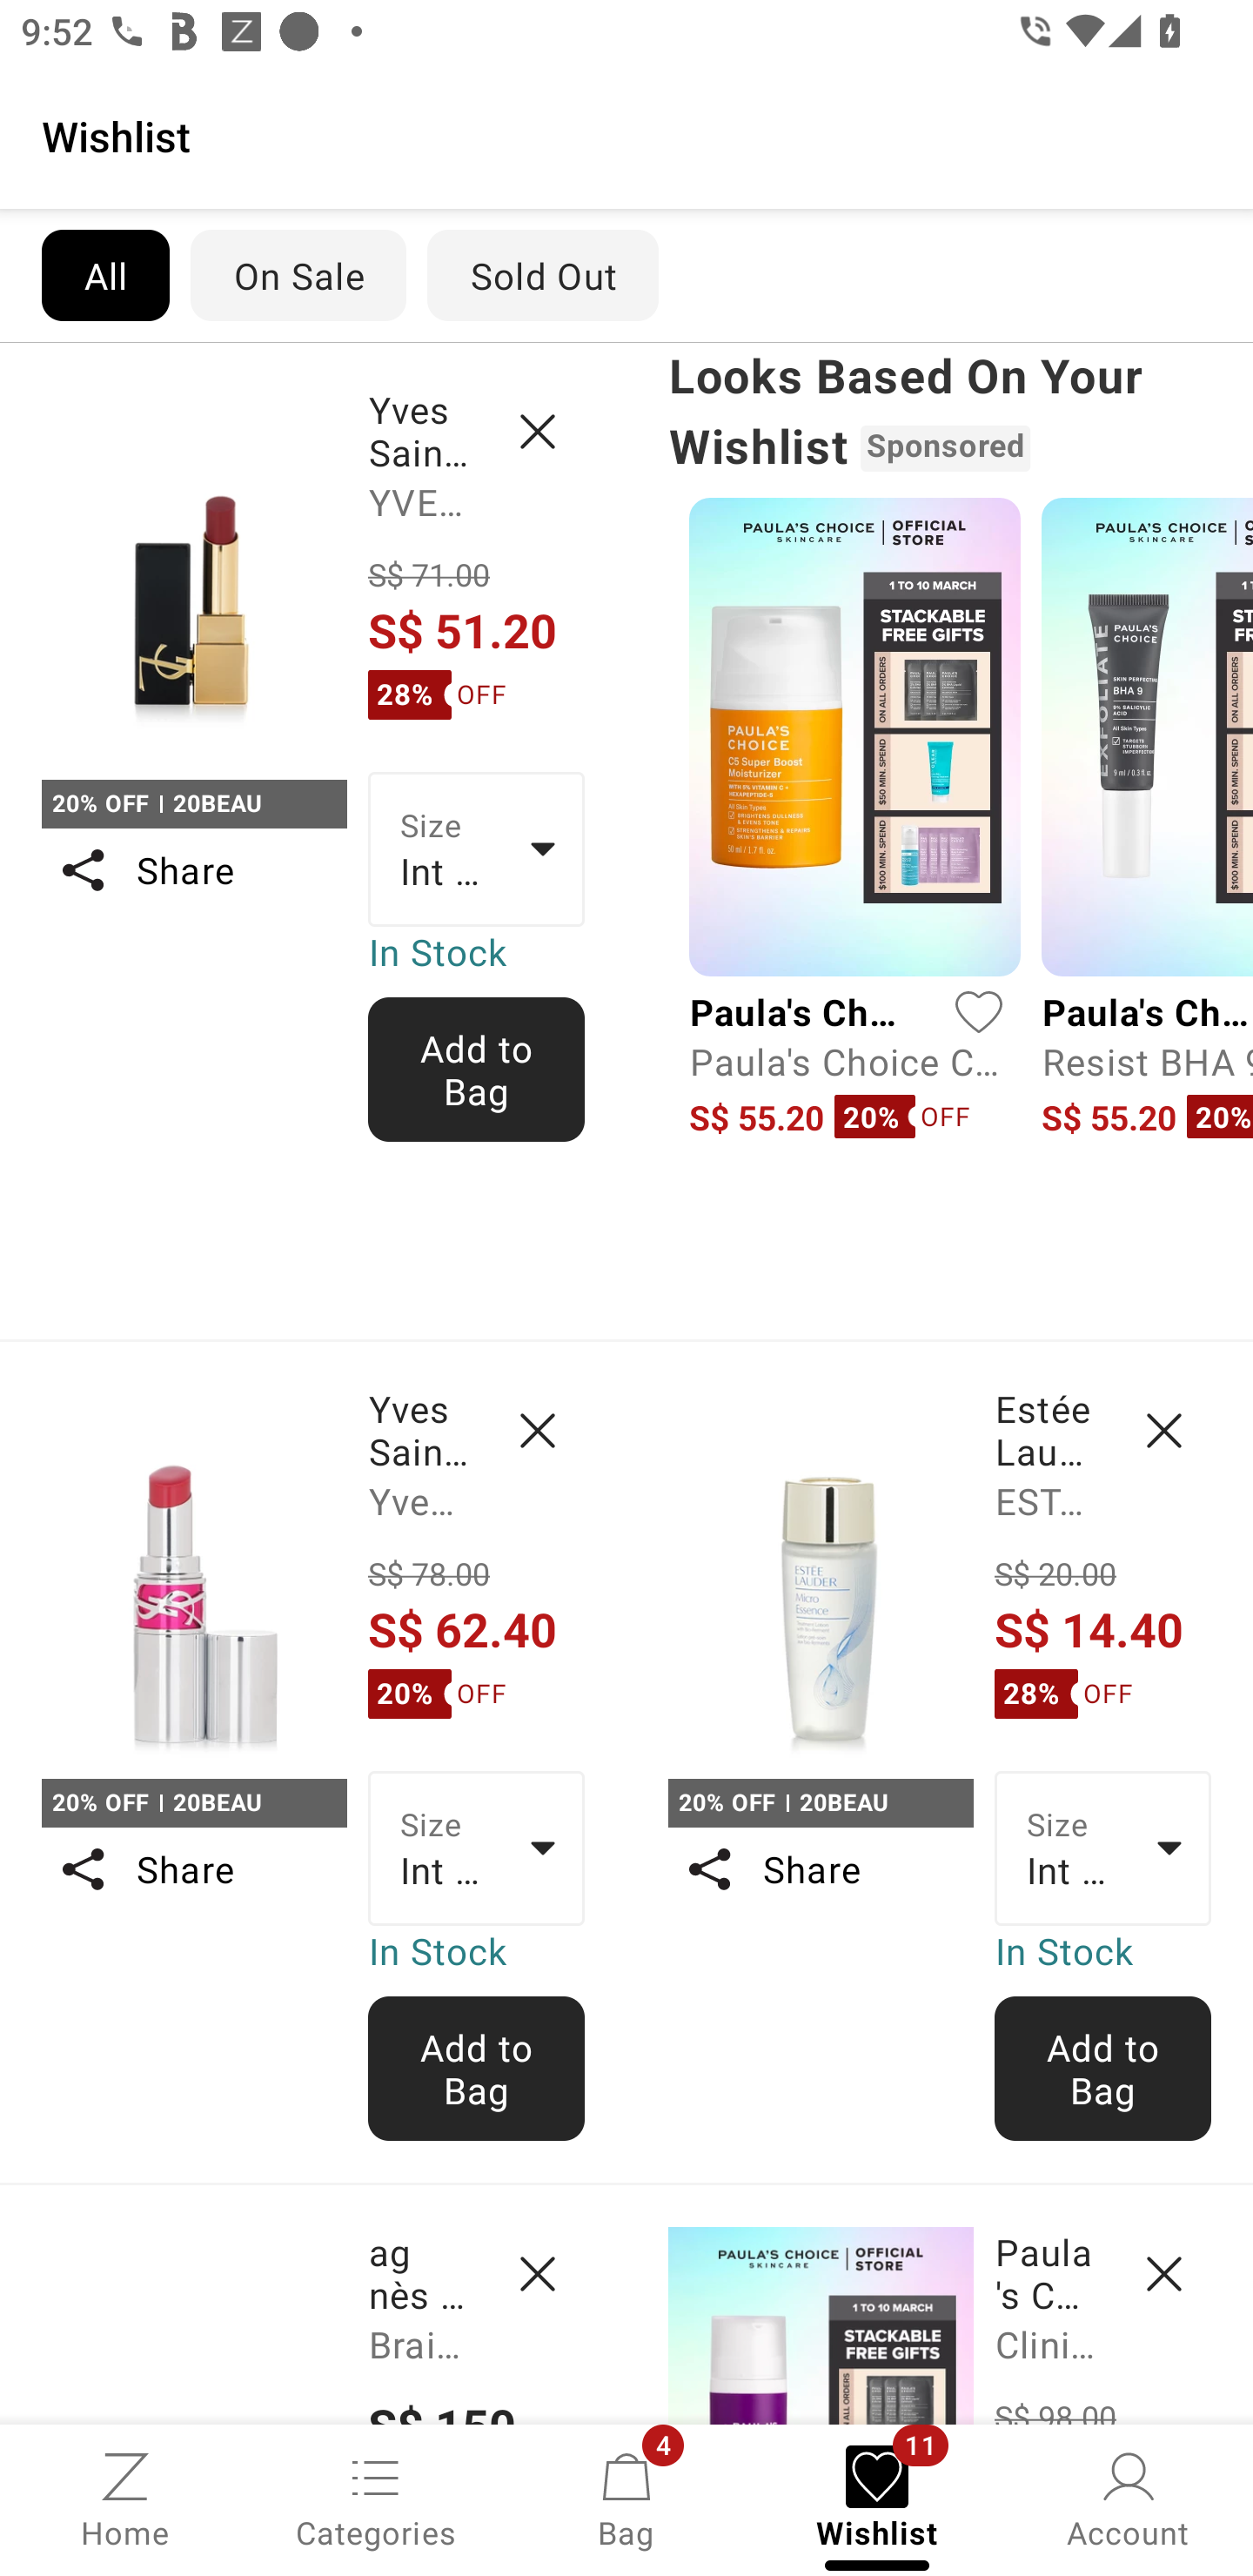 This screenshot has width=1253, height=2576. What do you see at coordinates (626, 135) in the screenshot?
I see `Wishlist` at bounding box center [626, 135].